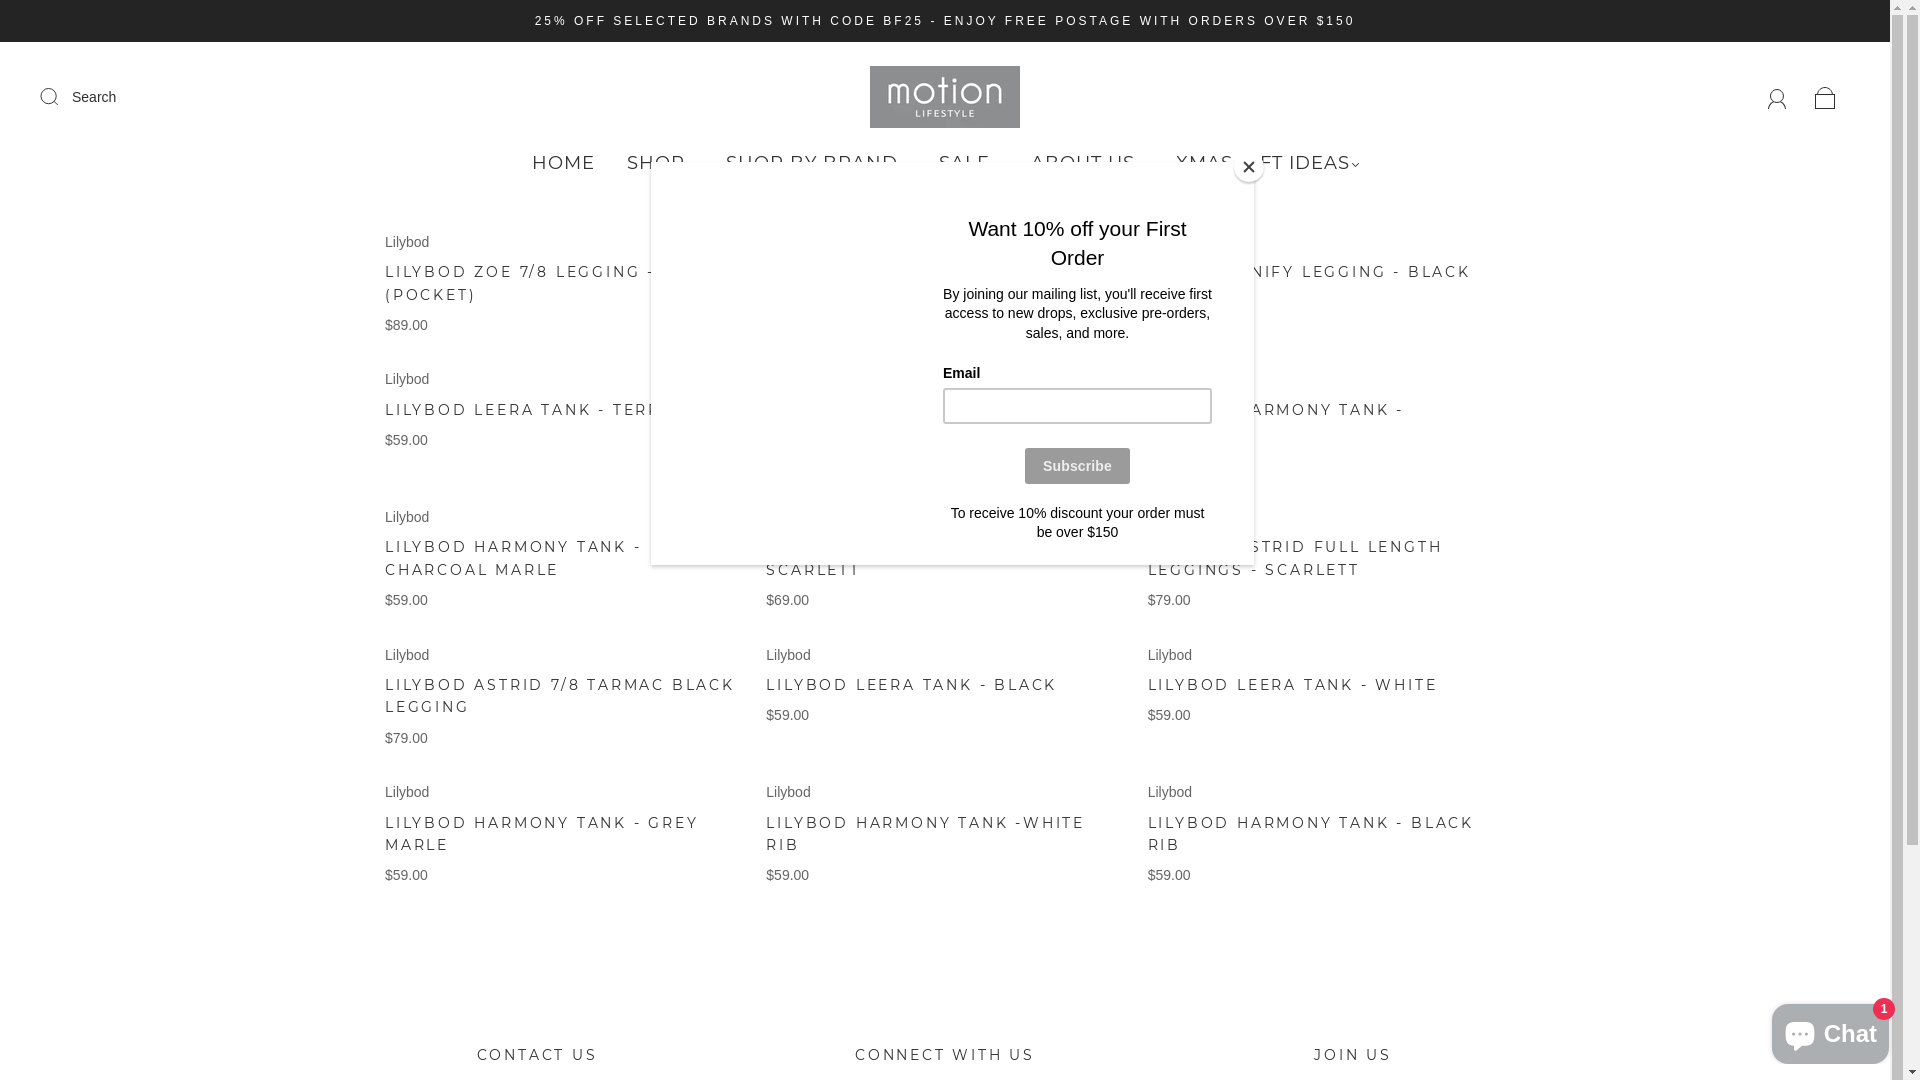  Describe the element at coordinates (926, 834) in the screenshot. I see `LILYBOD HARMONY TANK -WHITE RIB` at that location.